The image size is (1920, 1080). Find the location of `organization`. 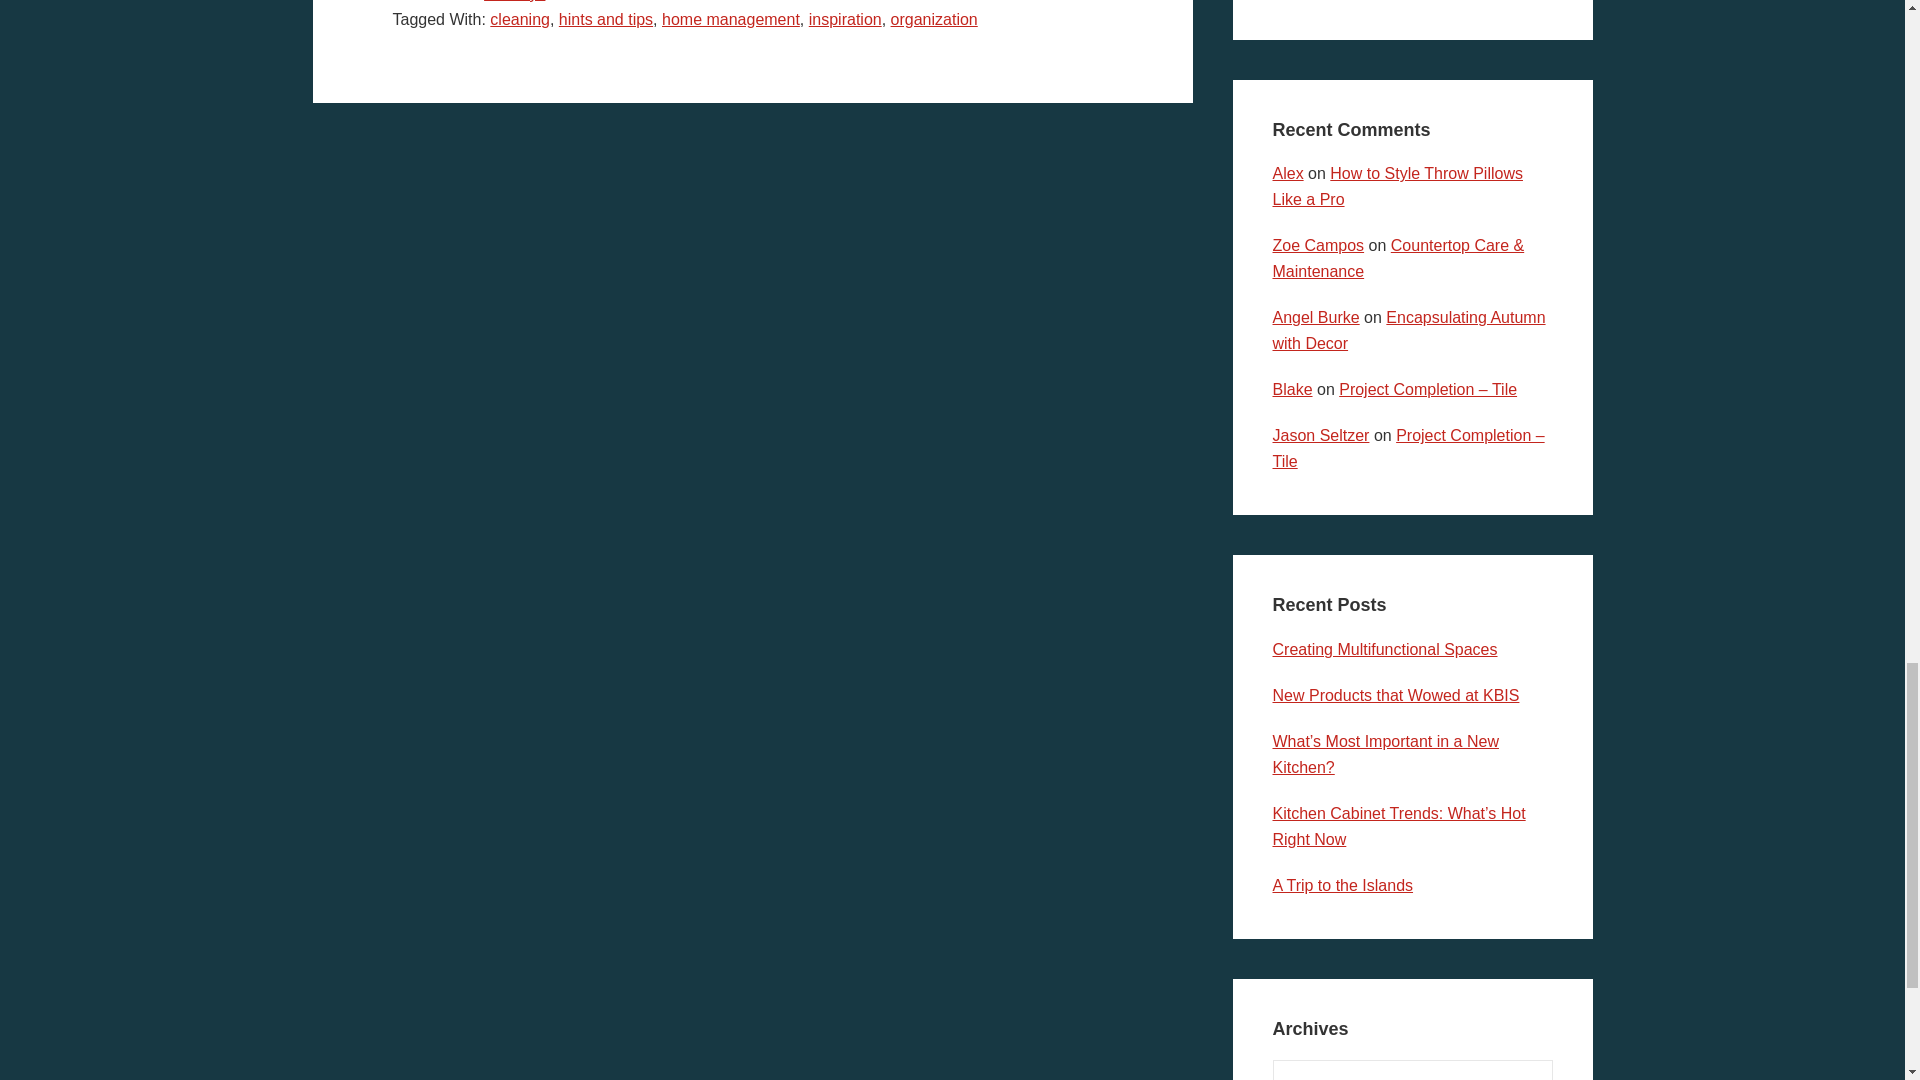

organization is located at coordinates (934, 19).